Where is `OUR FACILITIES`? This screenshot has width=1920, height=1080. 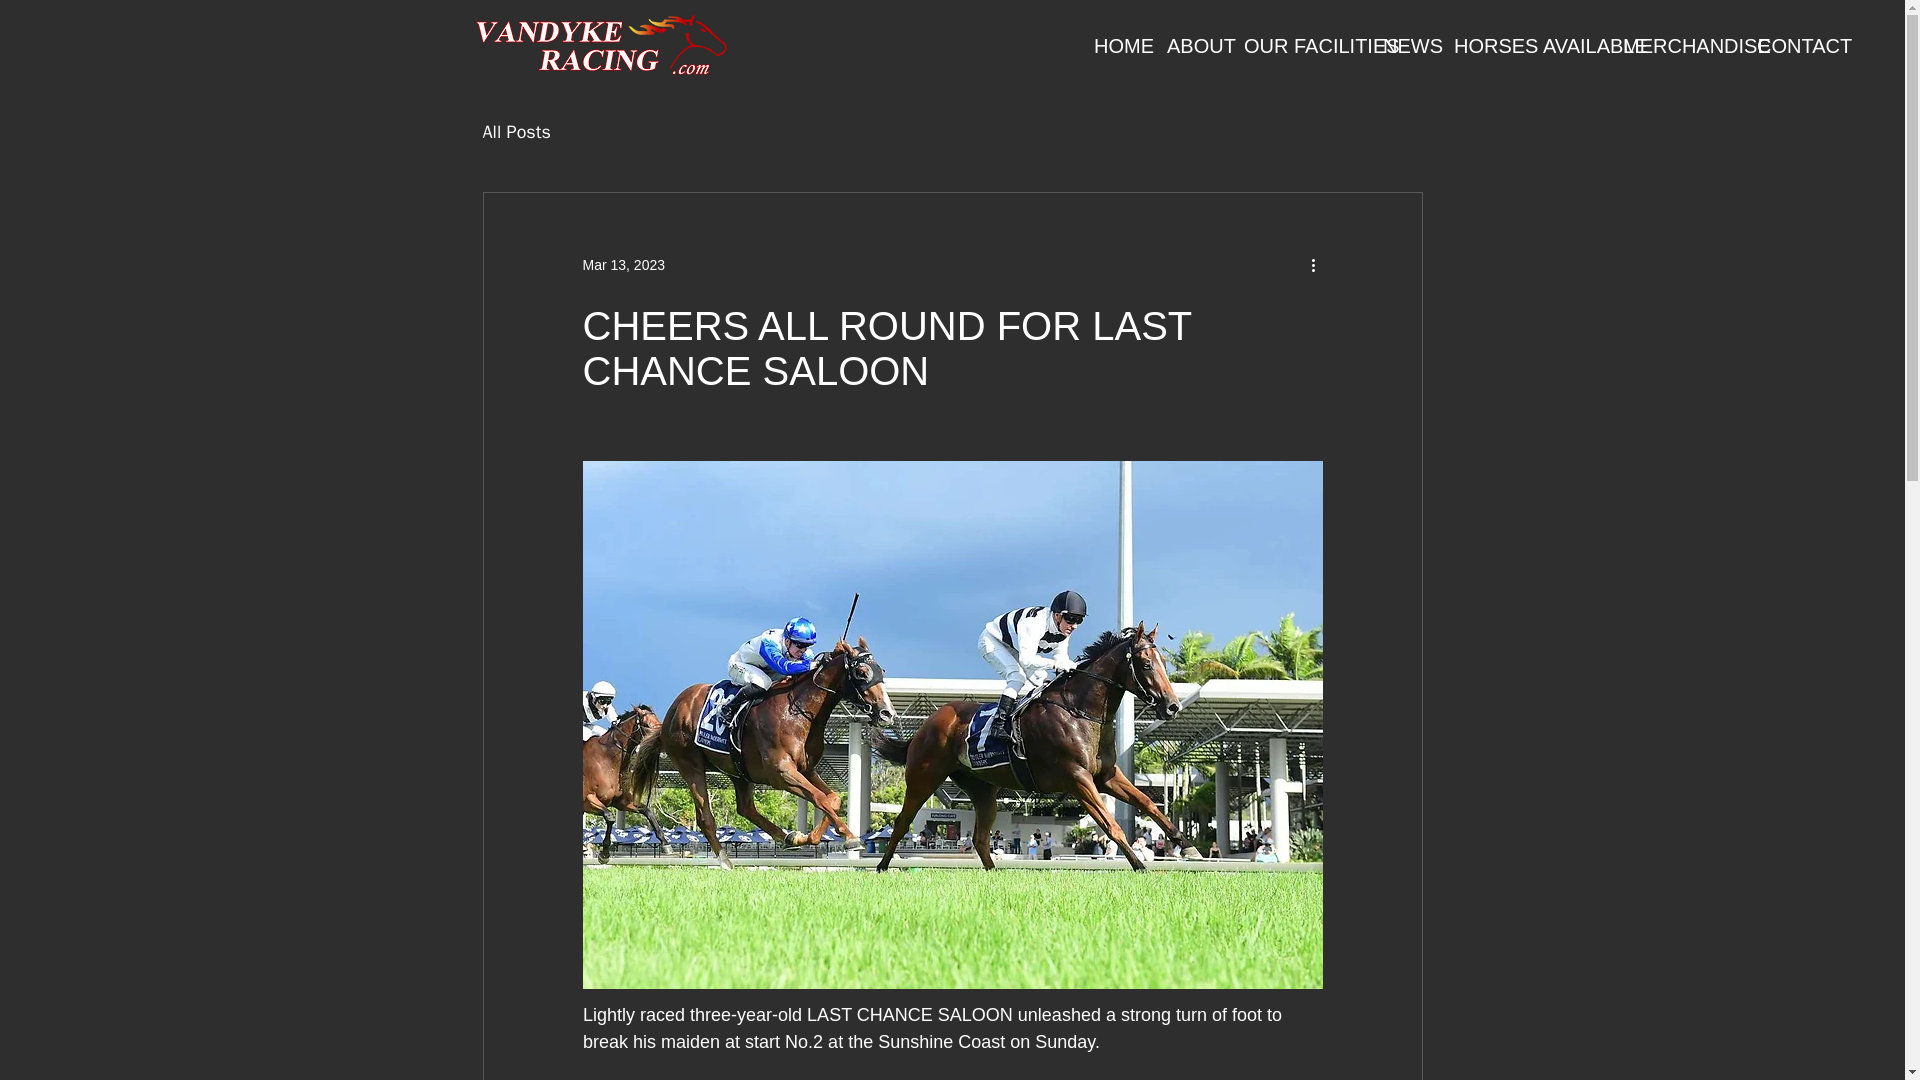 OUR FACILITIES is located at coordinates (1298, 46).